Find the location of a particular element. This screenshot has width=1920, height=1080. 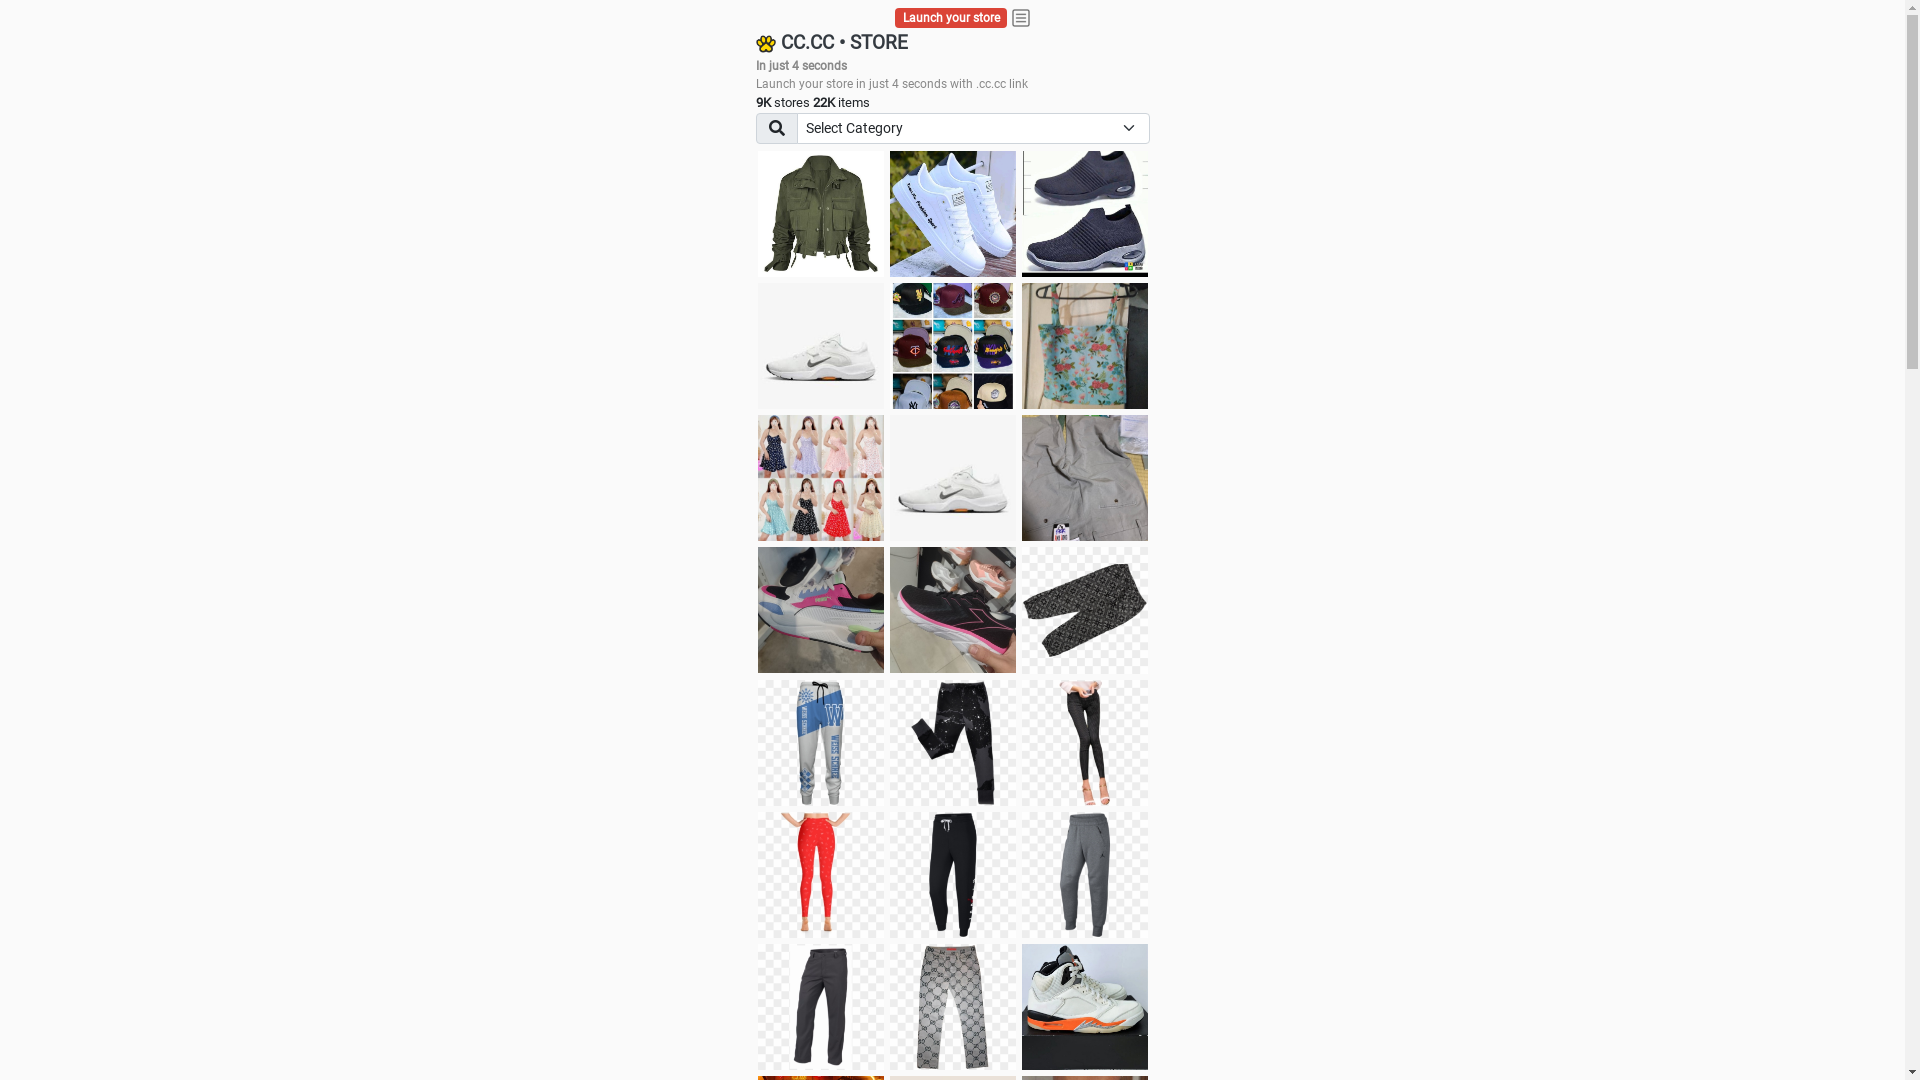

Shoes for boys is located at coordinates (821, 346).